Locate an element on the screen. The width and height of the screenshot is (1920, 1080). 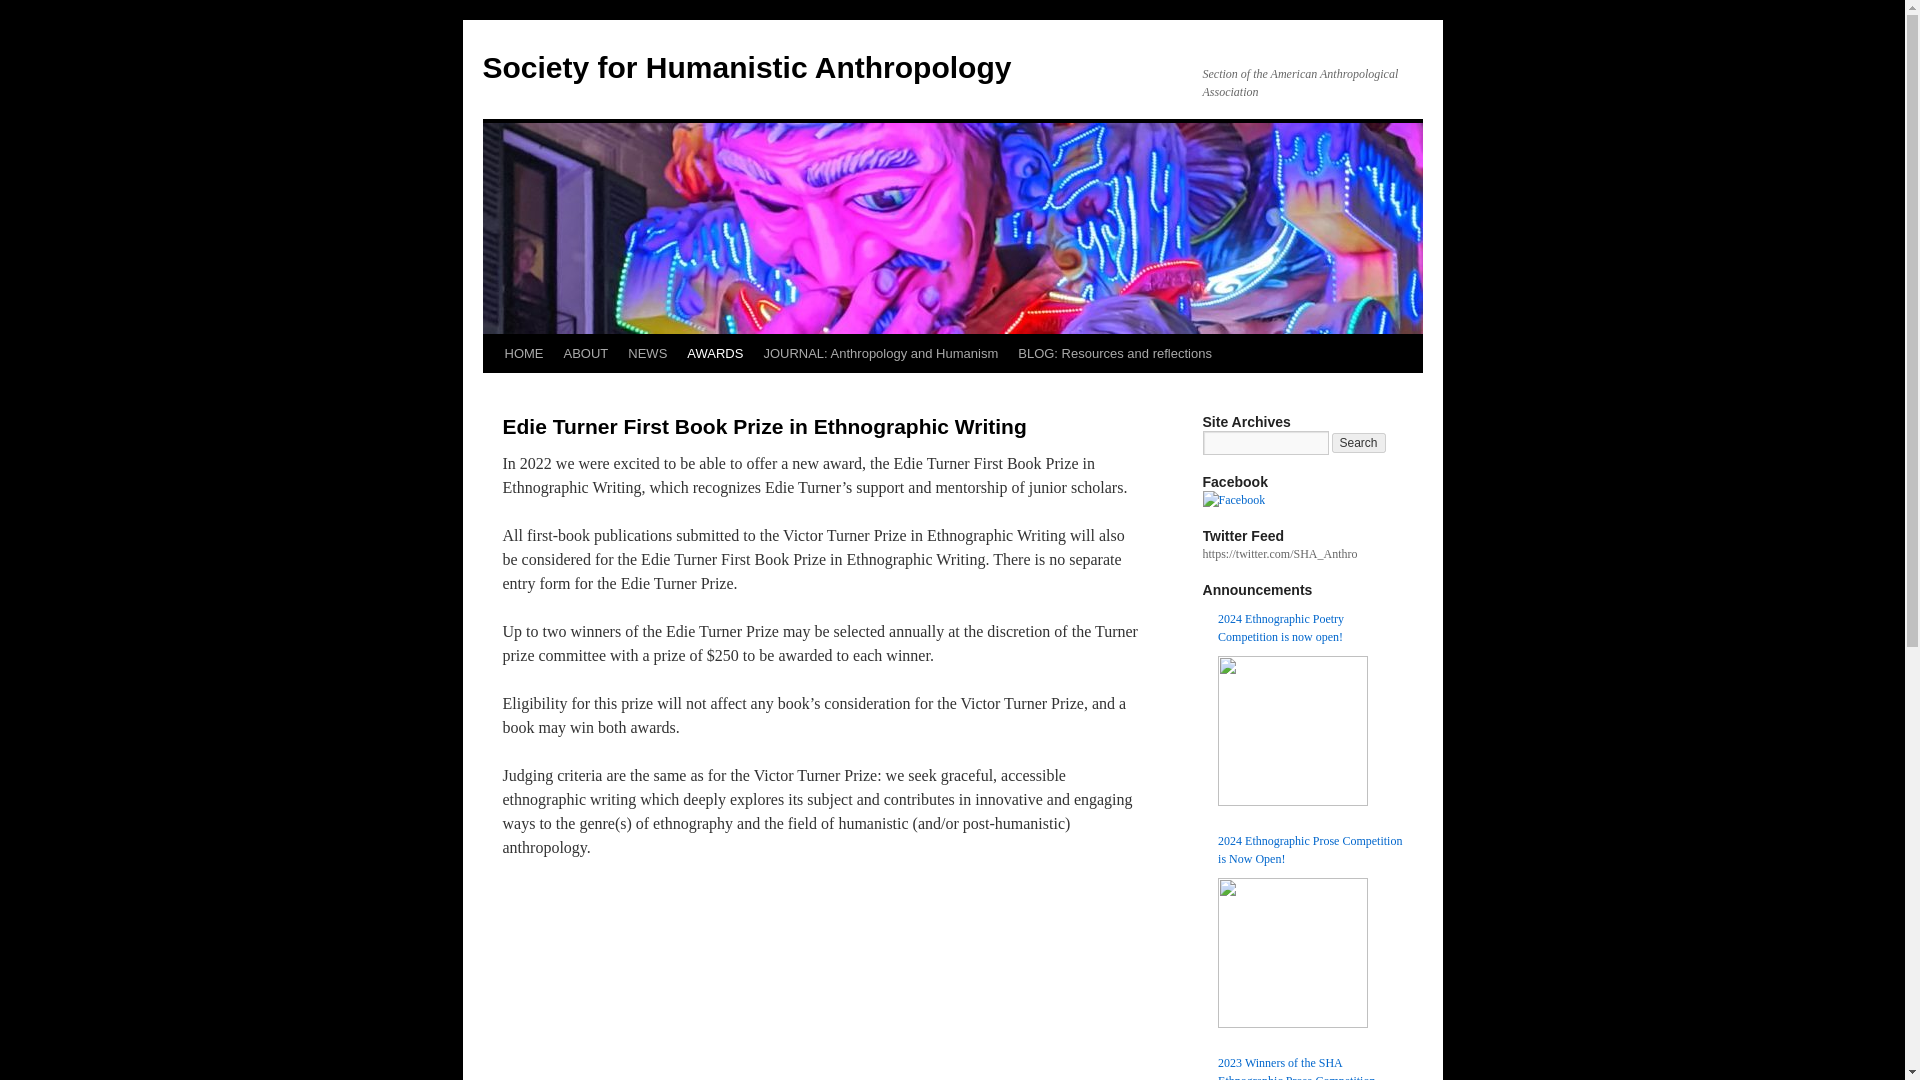
ABOUT is located at coordinates (586, 353).